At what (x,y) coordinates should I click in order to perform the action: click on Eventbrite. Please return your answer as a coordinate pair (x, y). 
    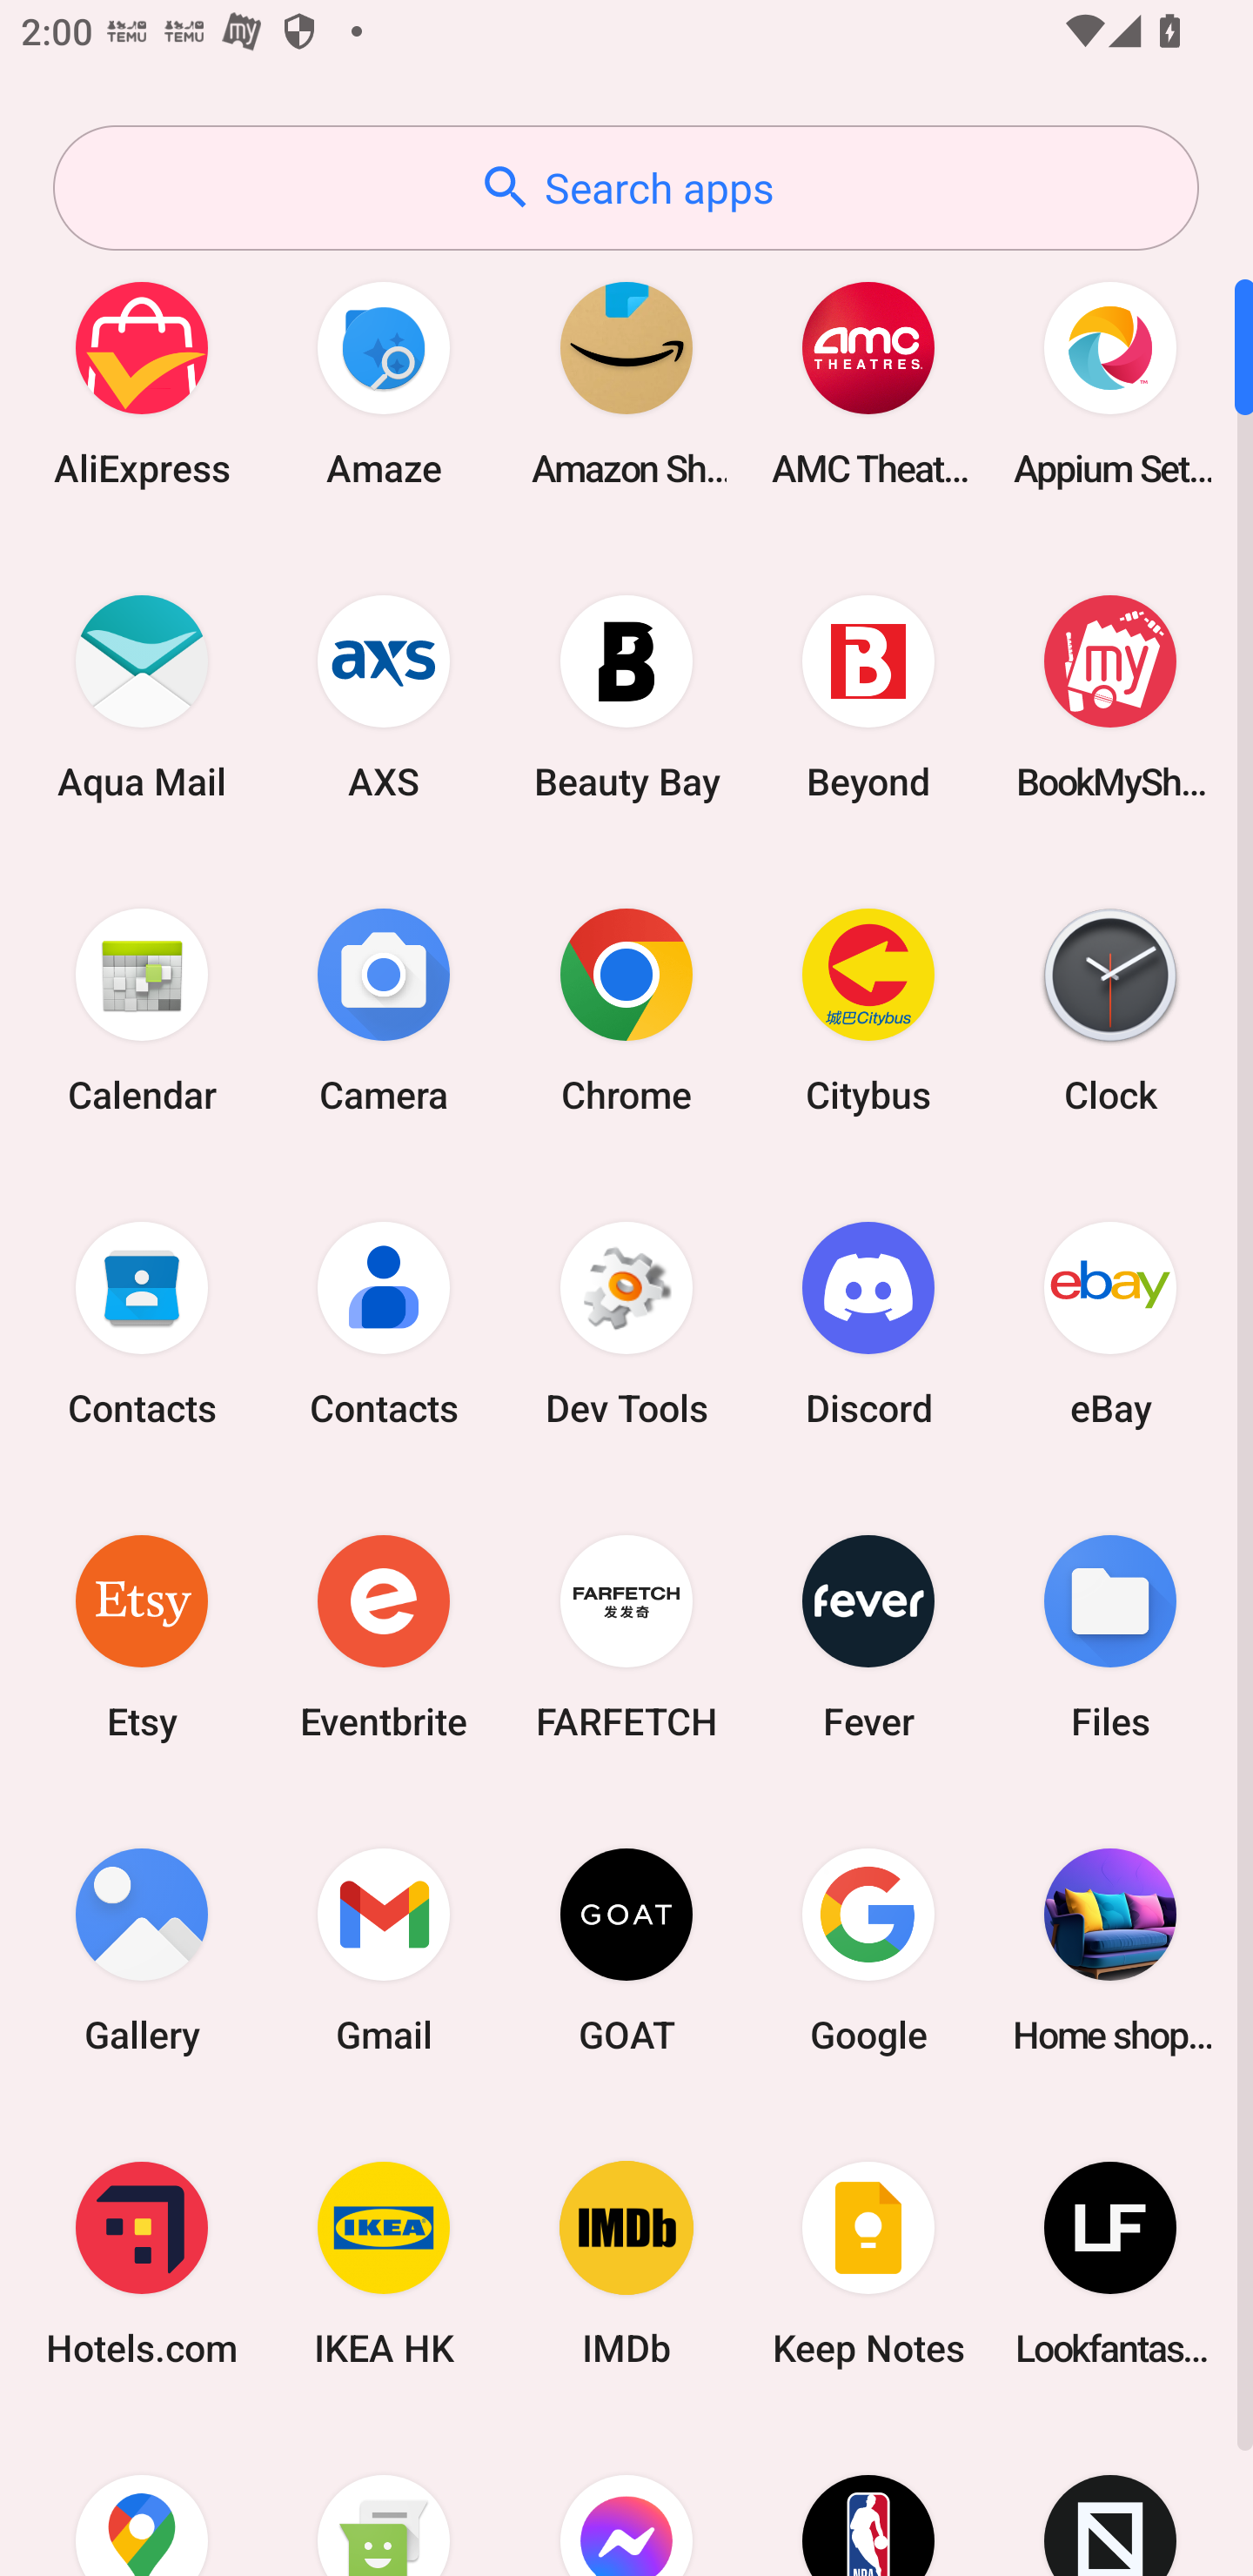
    Looking at the image, I should click on (384, 1636).